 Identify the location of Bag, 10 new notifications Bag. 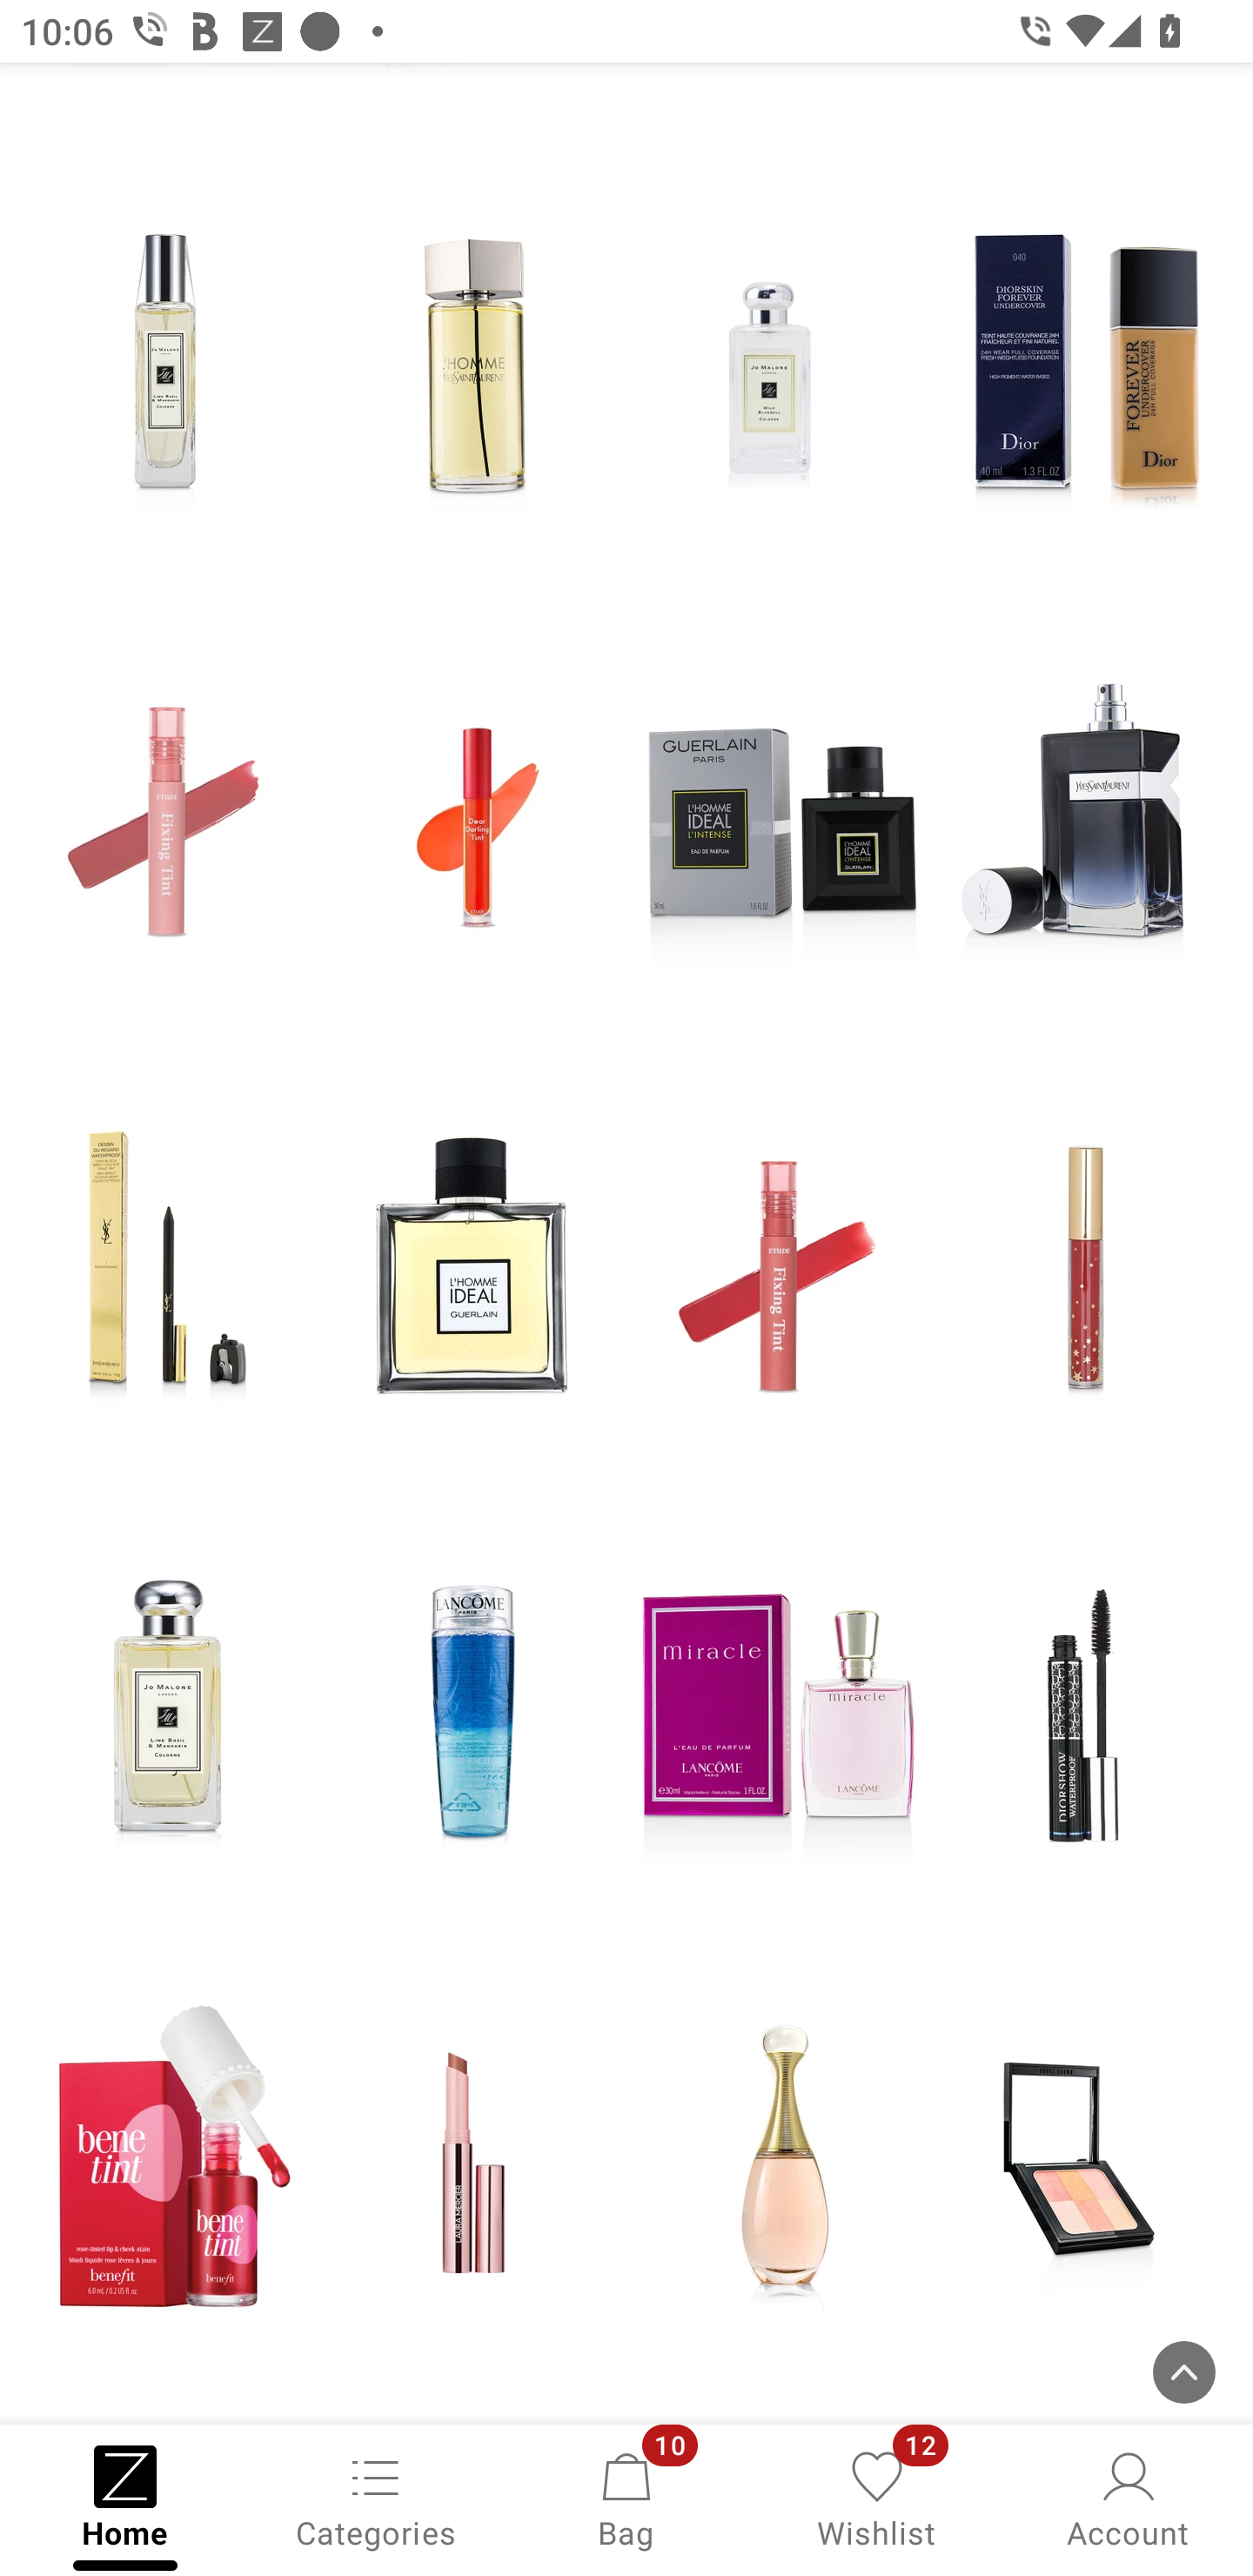
(626, 2498).